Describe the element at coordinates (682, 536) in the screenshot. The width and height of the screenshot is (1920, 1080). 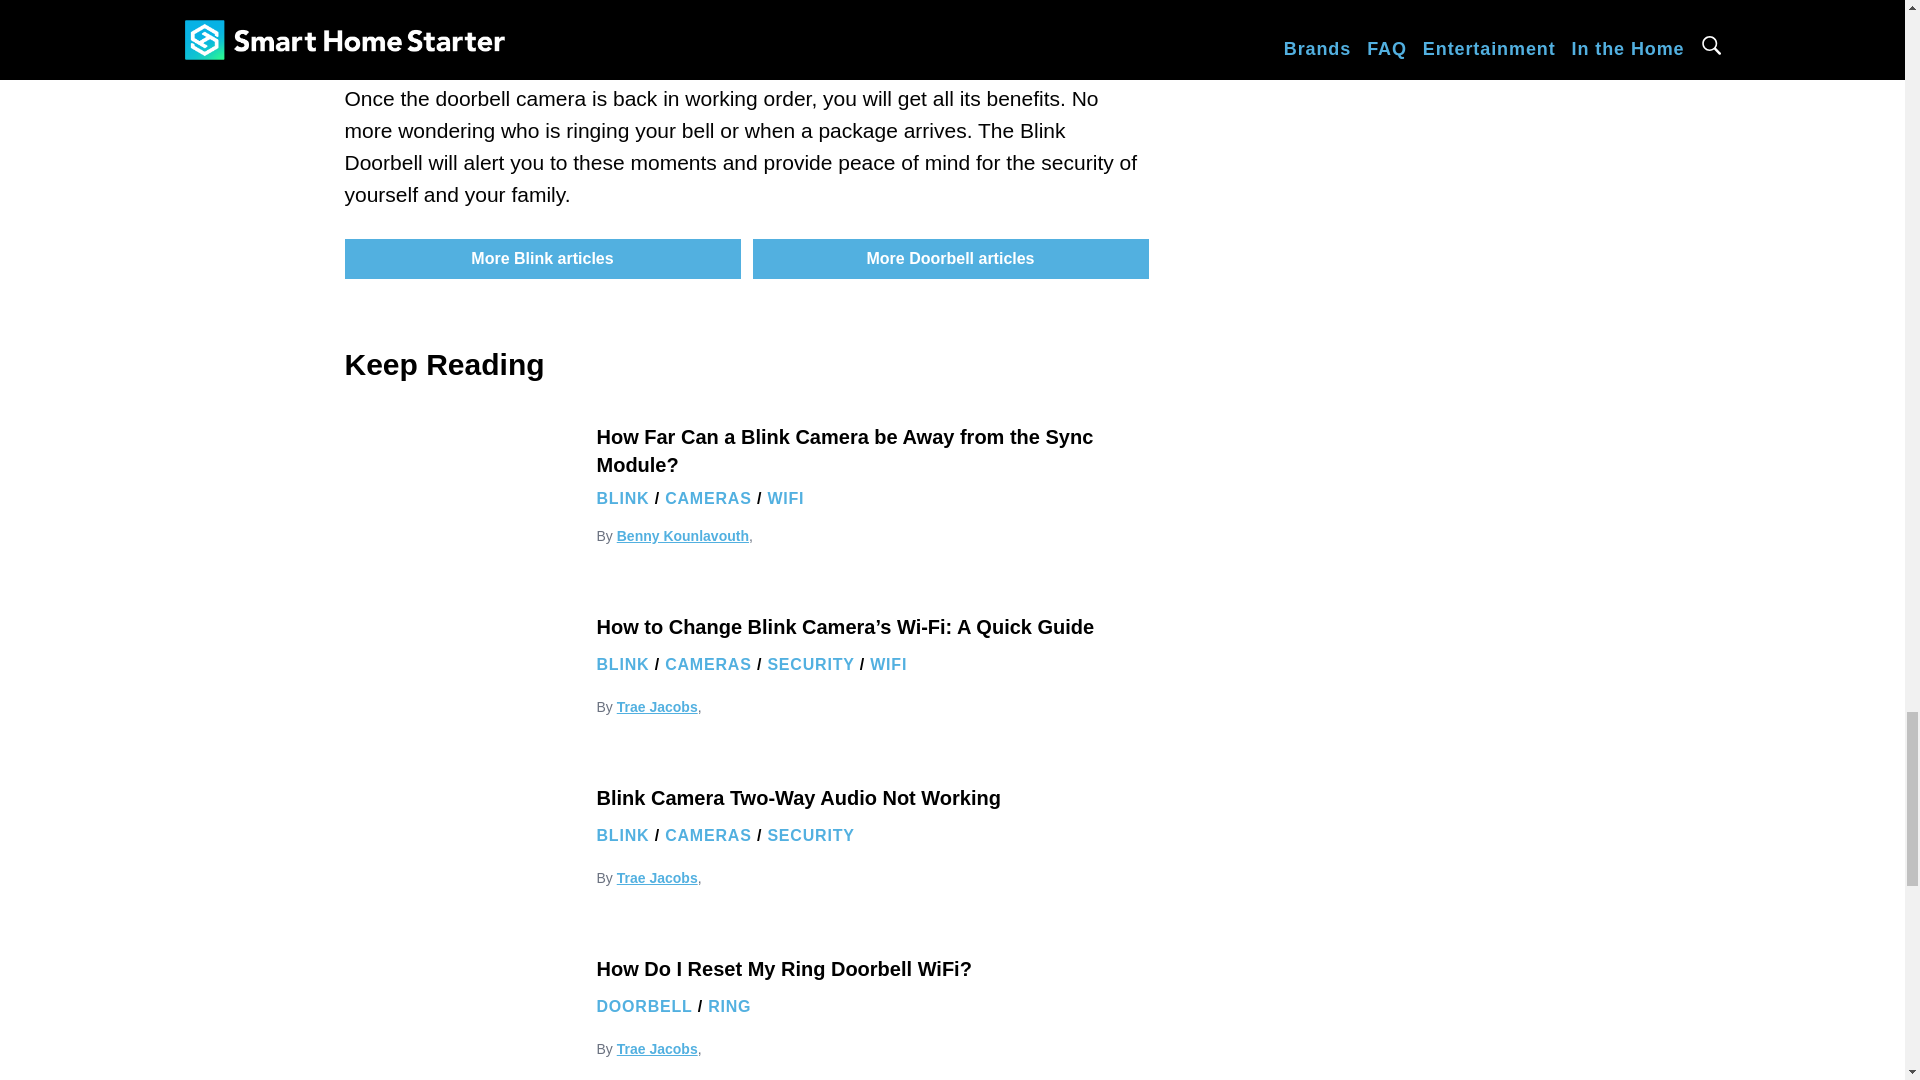
I see `Benny Kounlavouth` at that location.